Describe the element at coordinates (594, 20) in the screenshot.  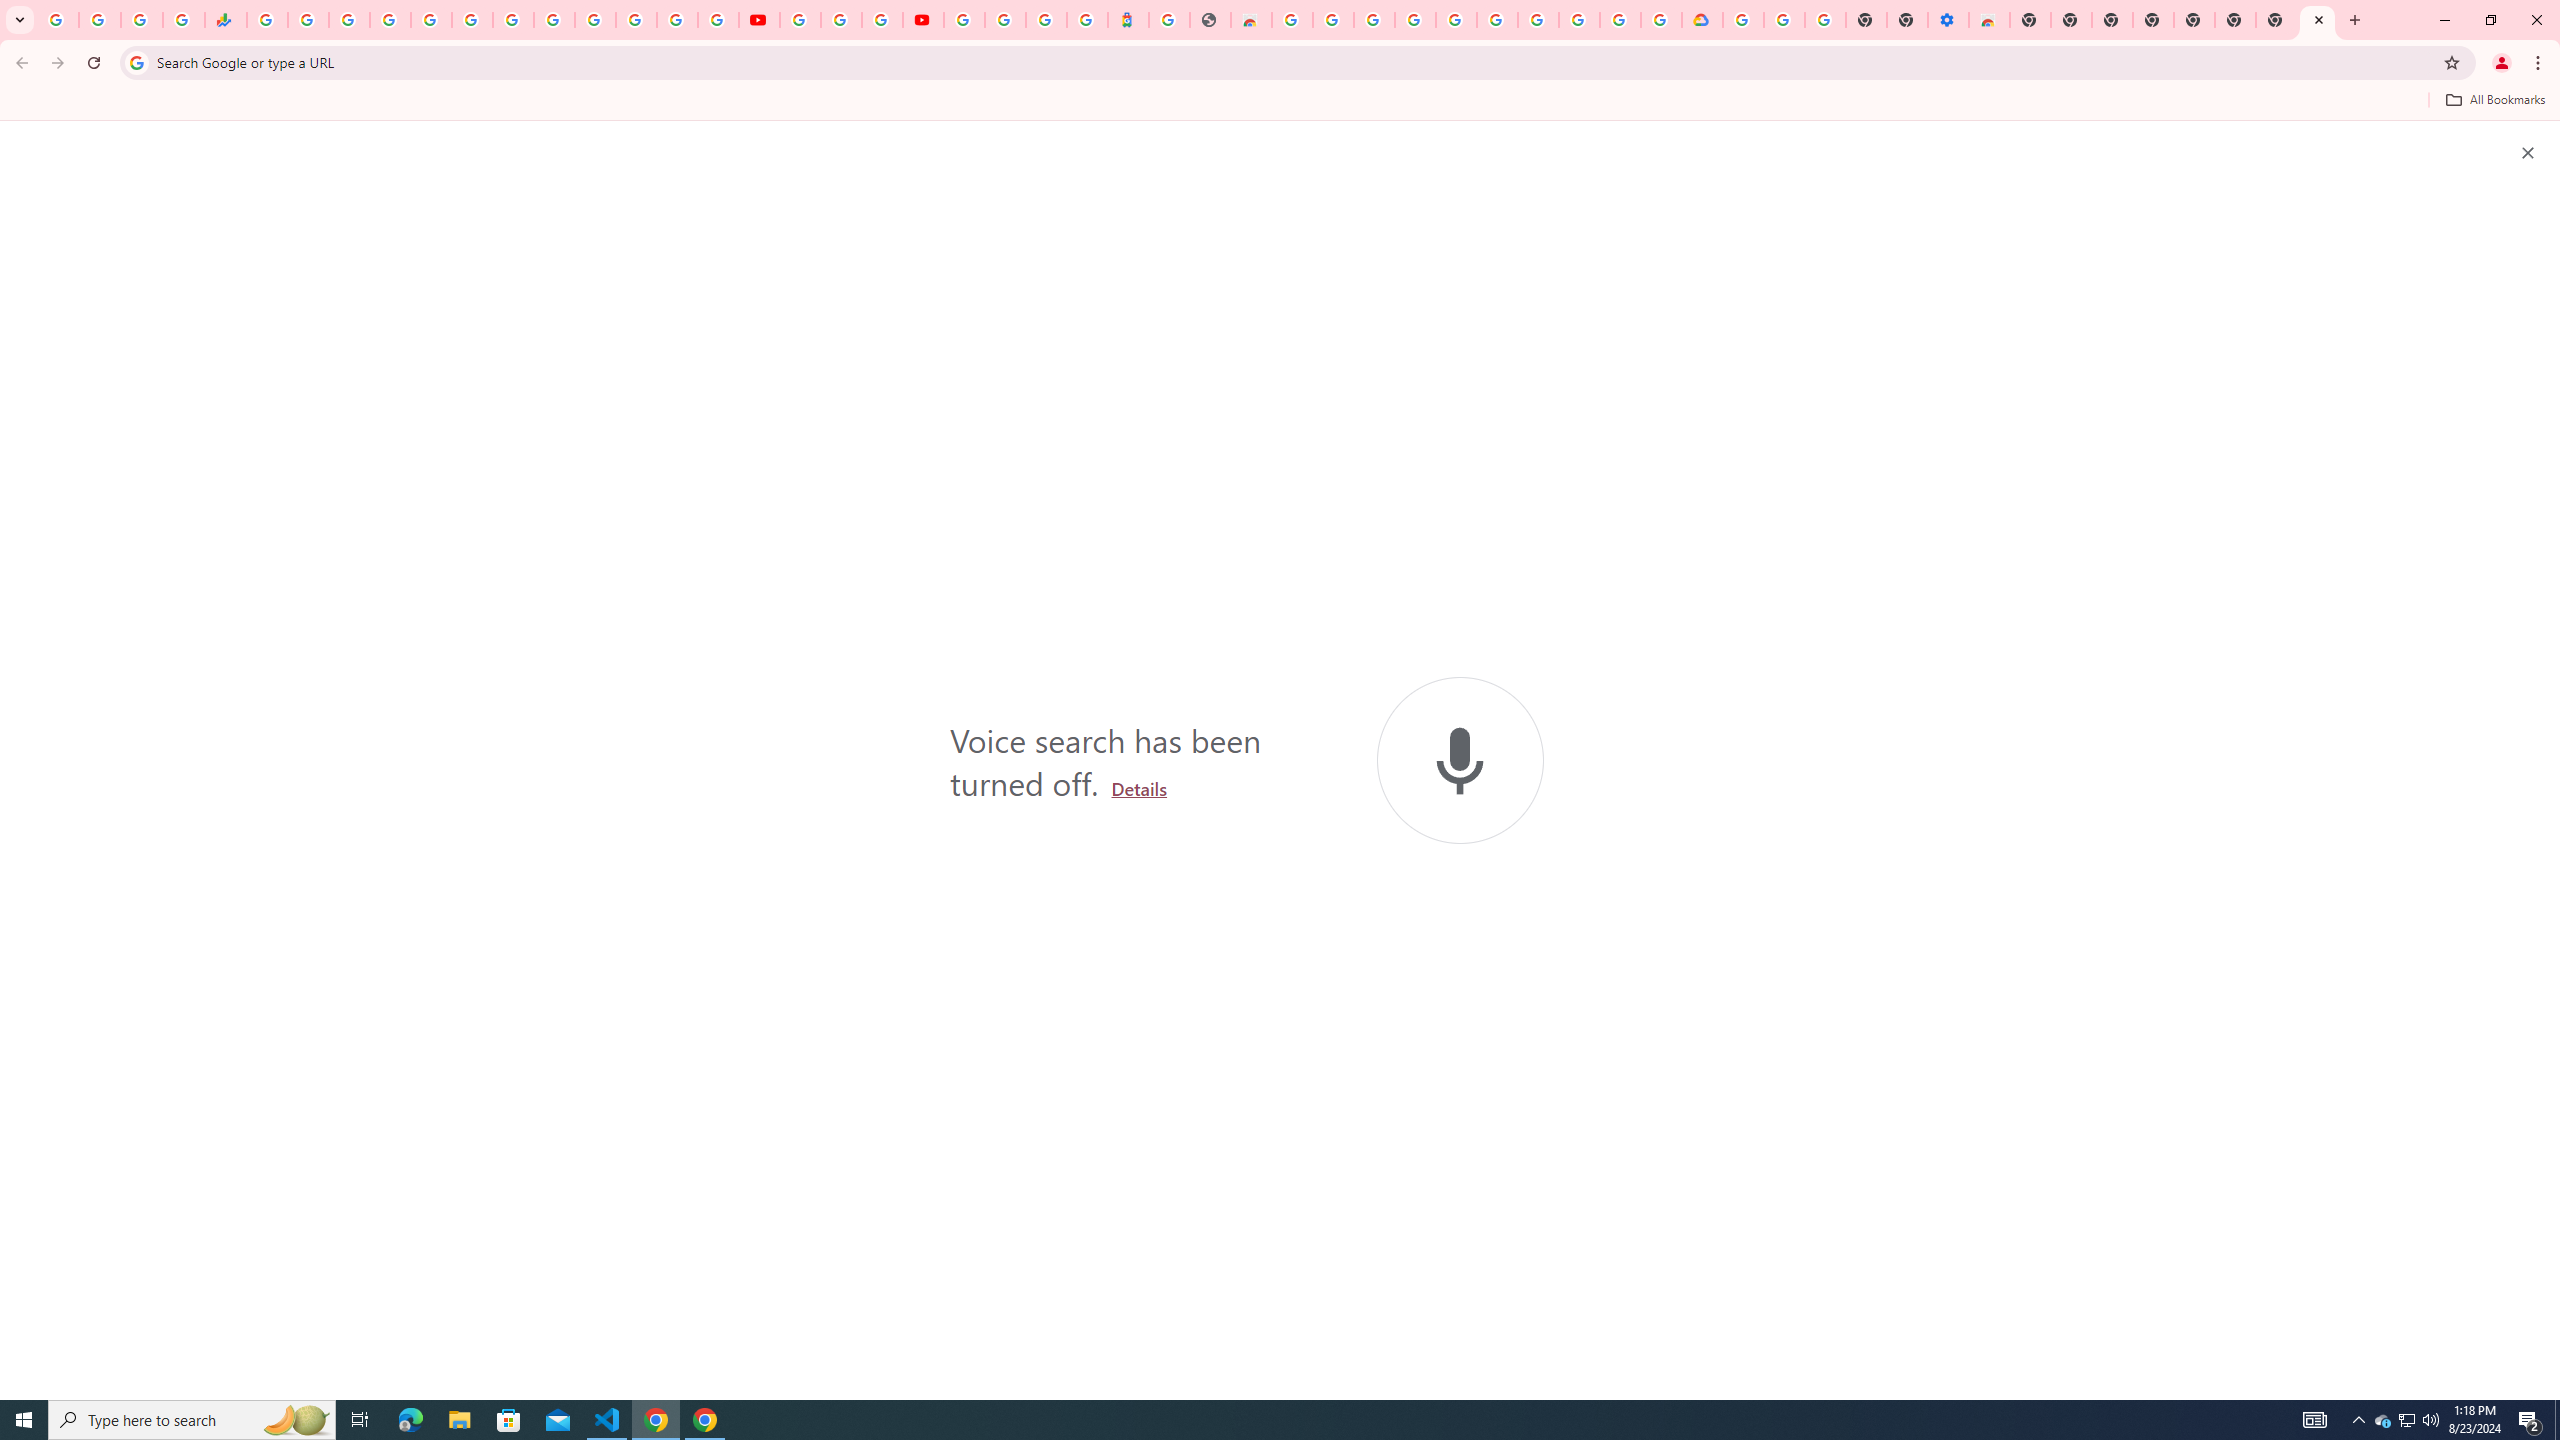
I see `Sign in - Google Accounts` at that location.